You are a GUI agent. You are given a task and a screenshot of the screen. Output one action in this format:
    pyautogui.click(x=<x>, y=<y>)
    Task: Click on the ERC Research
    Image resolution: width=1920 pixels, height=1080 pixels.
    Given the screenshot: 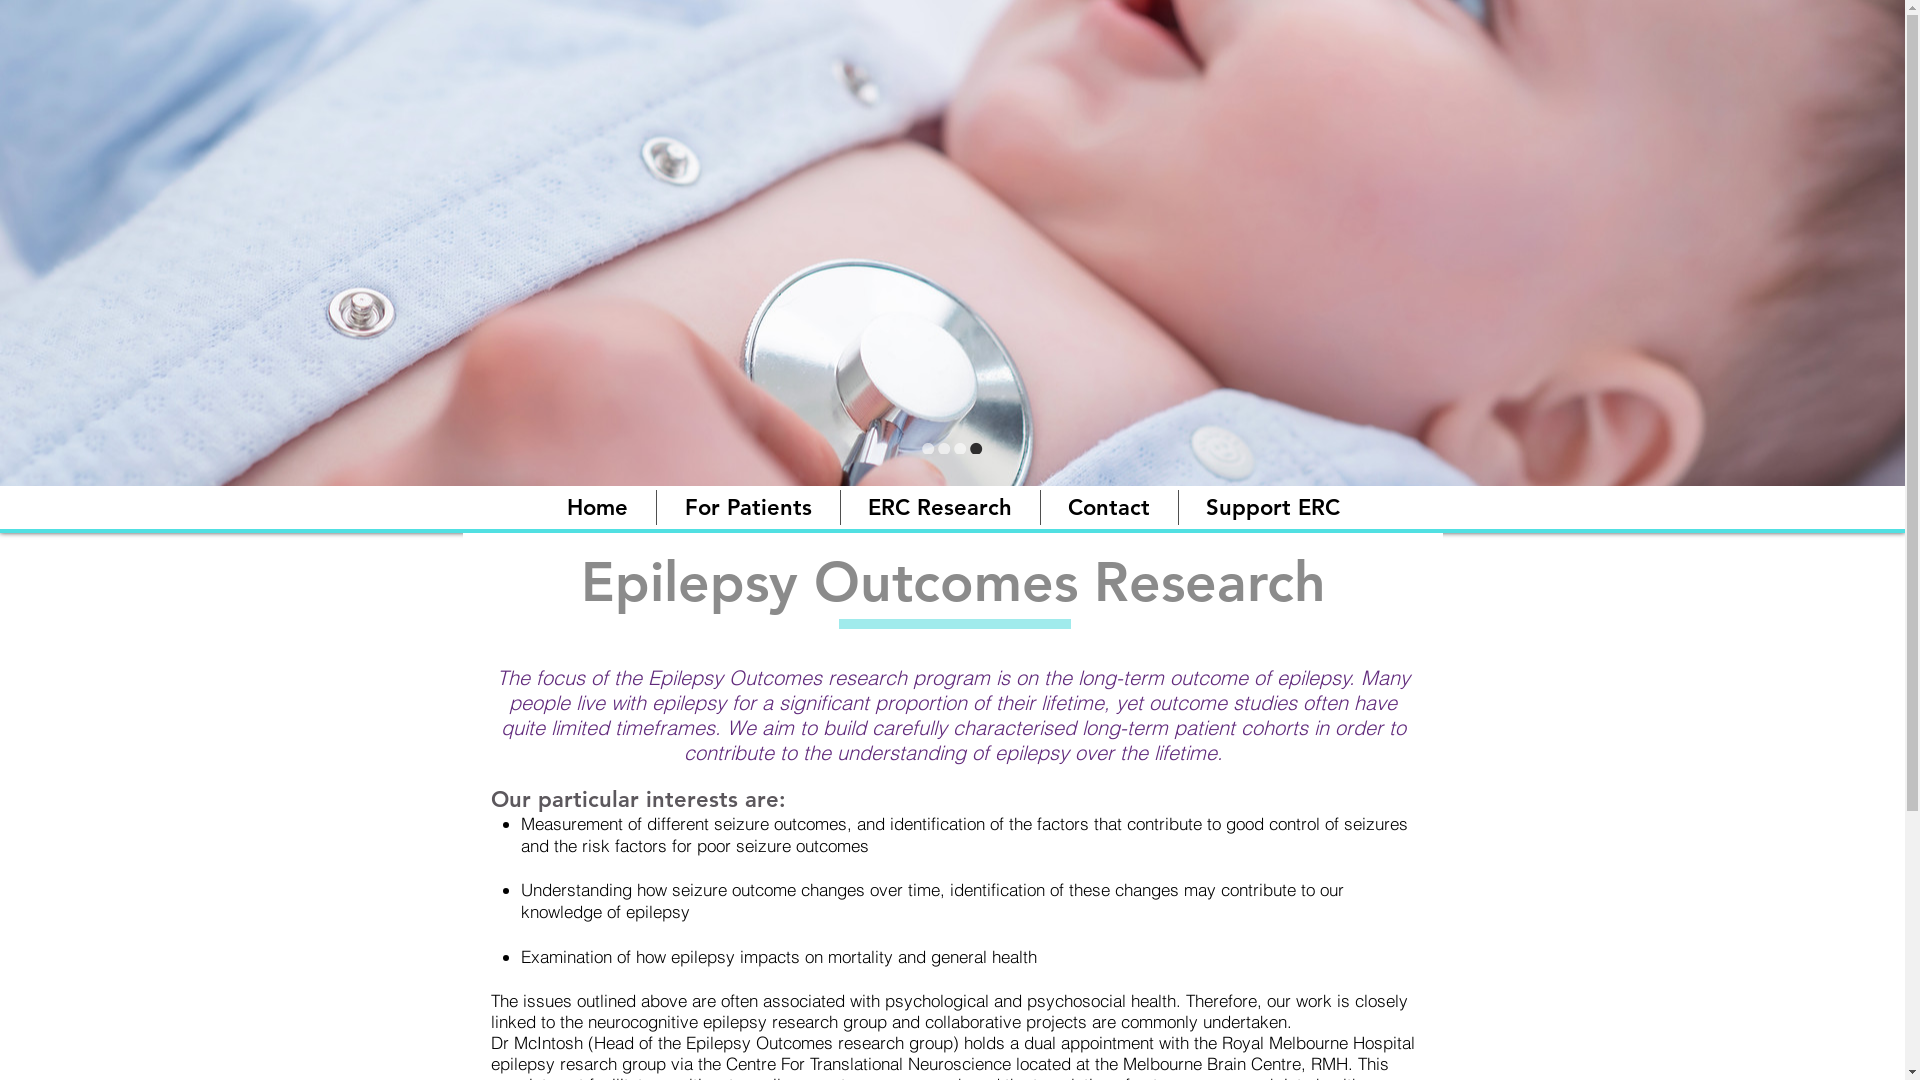 What is the action you would take?
    pyautogui.click(x=940, y=508)
    